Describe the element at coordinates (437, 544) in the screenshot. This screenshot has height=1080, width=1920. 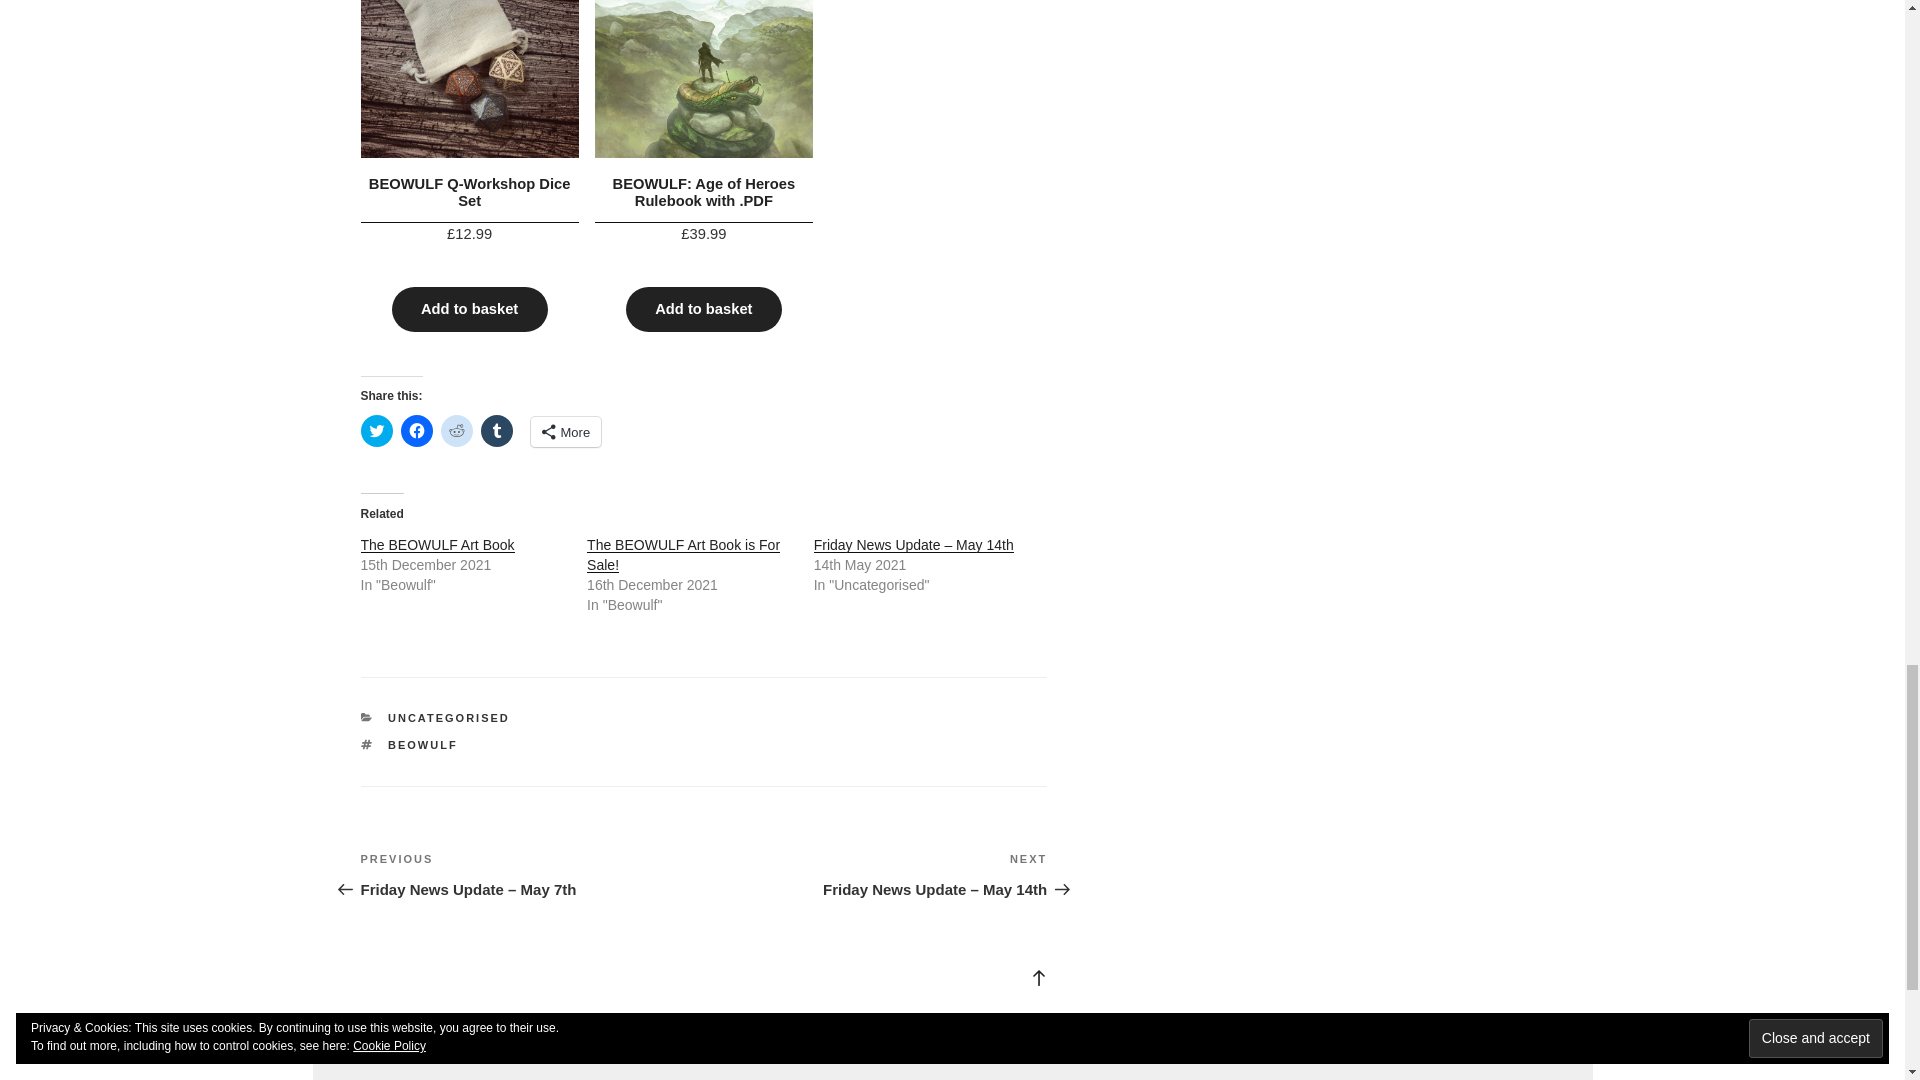
I see `The BEOWULF Art Book` at that location.